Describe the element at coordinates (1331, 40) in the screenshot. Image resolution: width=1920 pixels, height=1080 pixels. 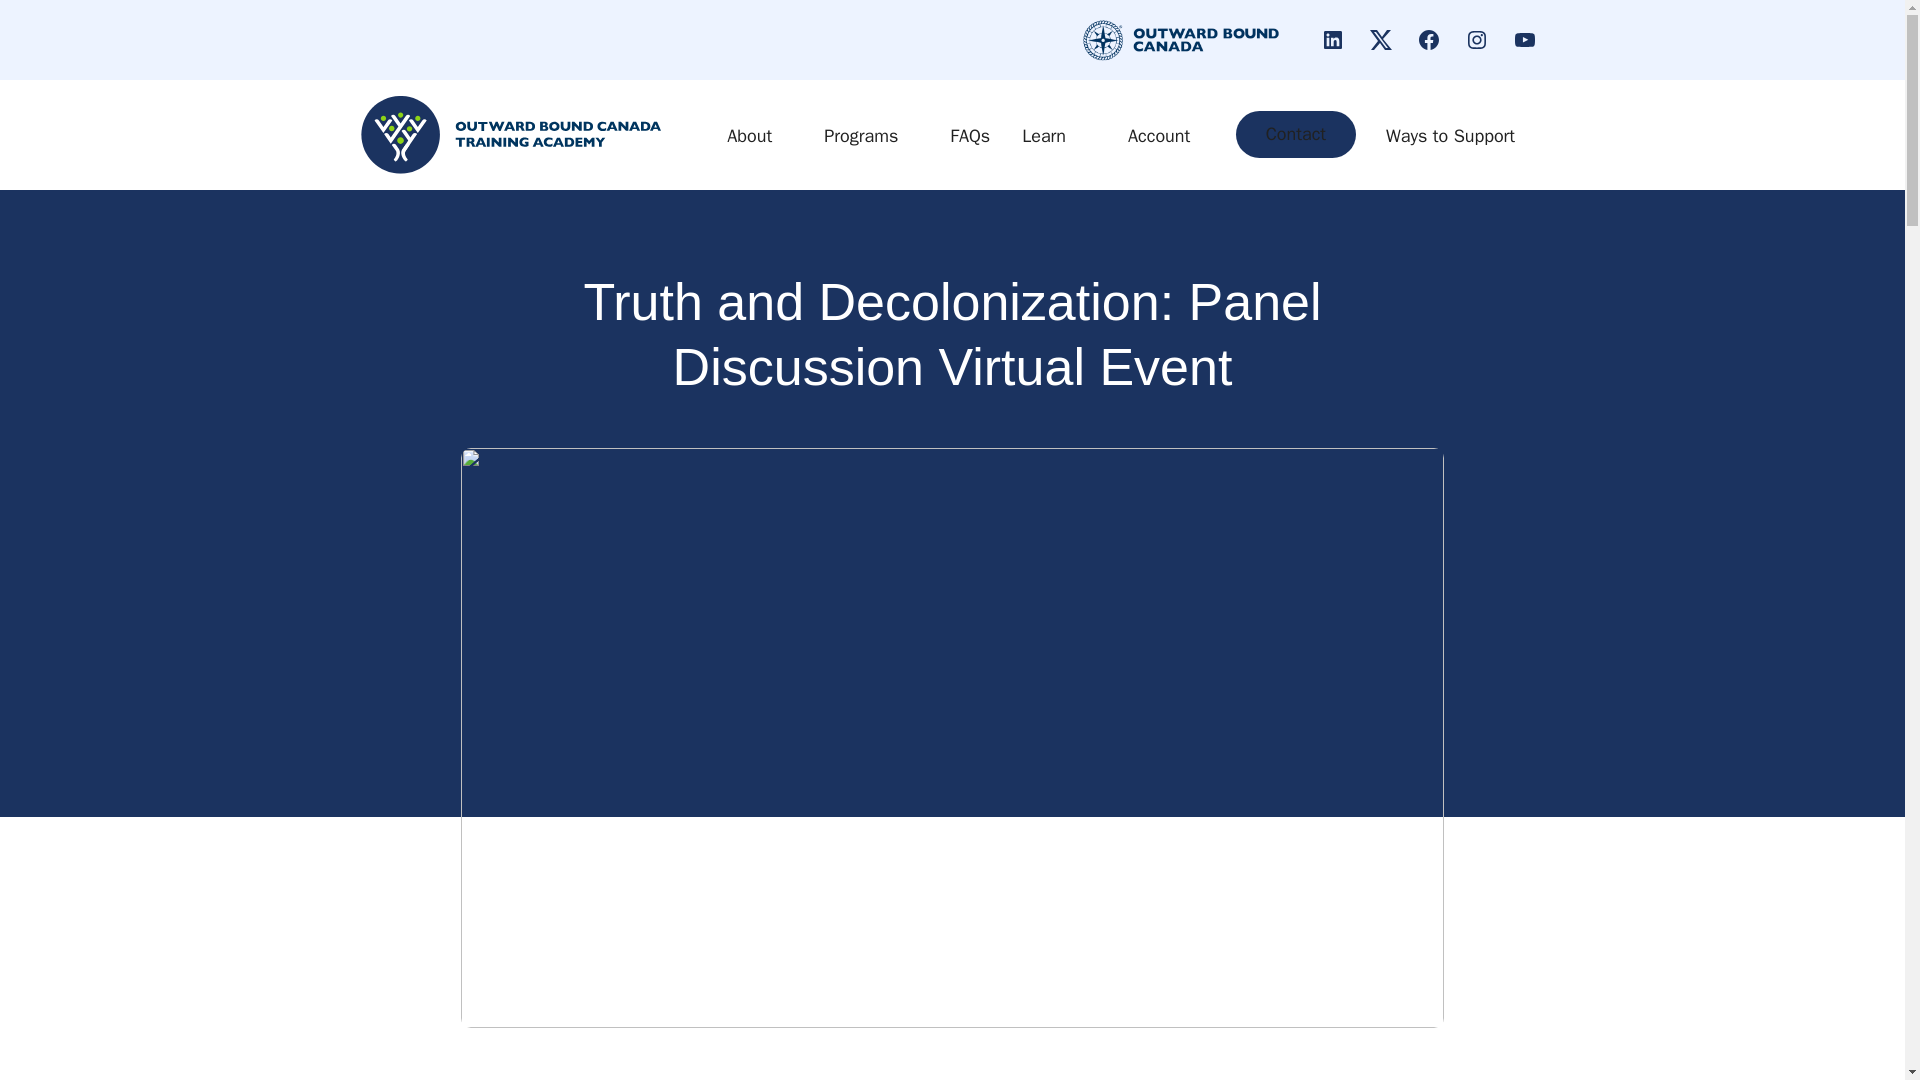
I see `LinkedIn` at that location.